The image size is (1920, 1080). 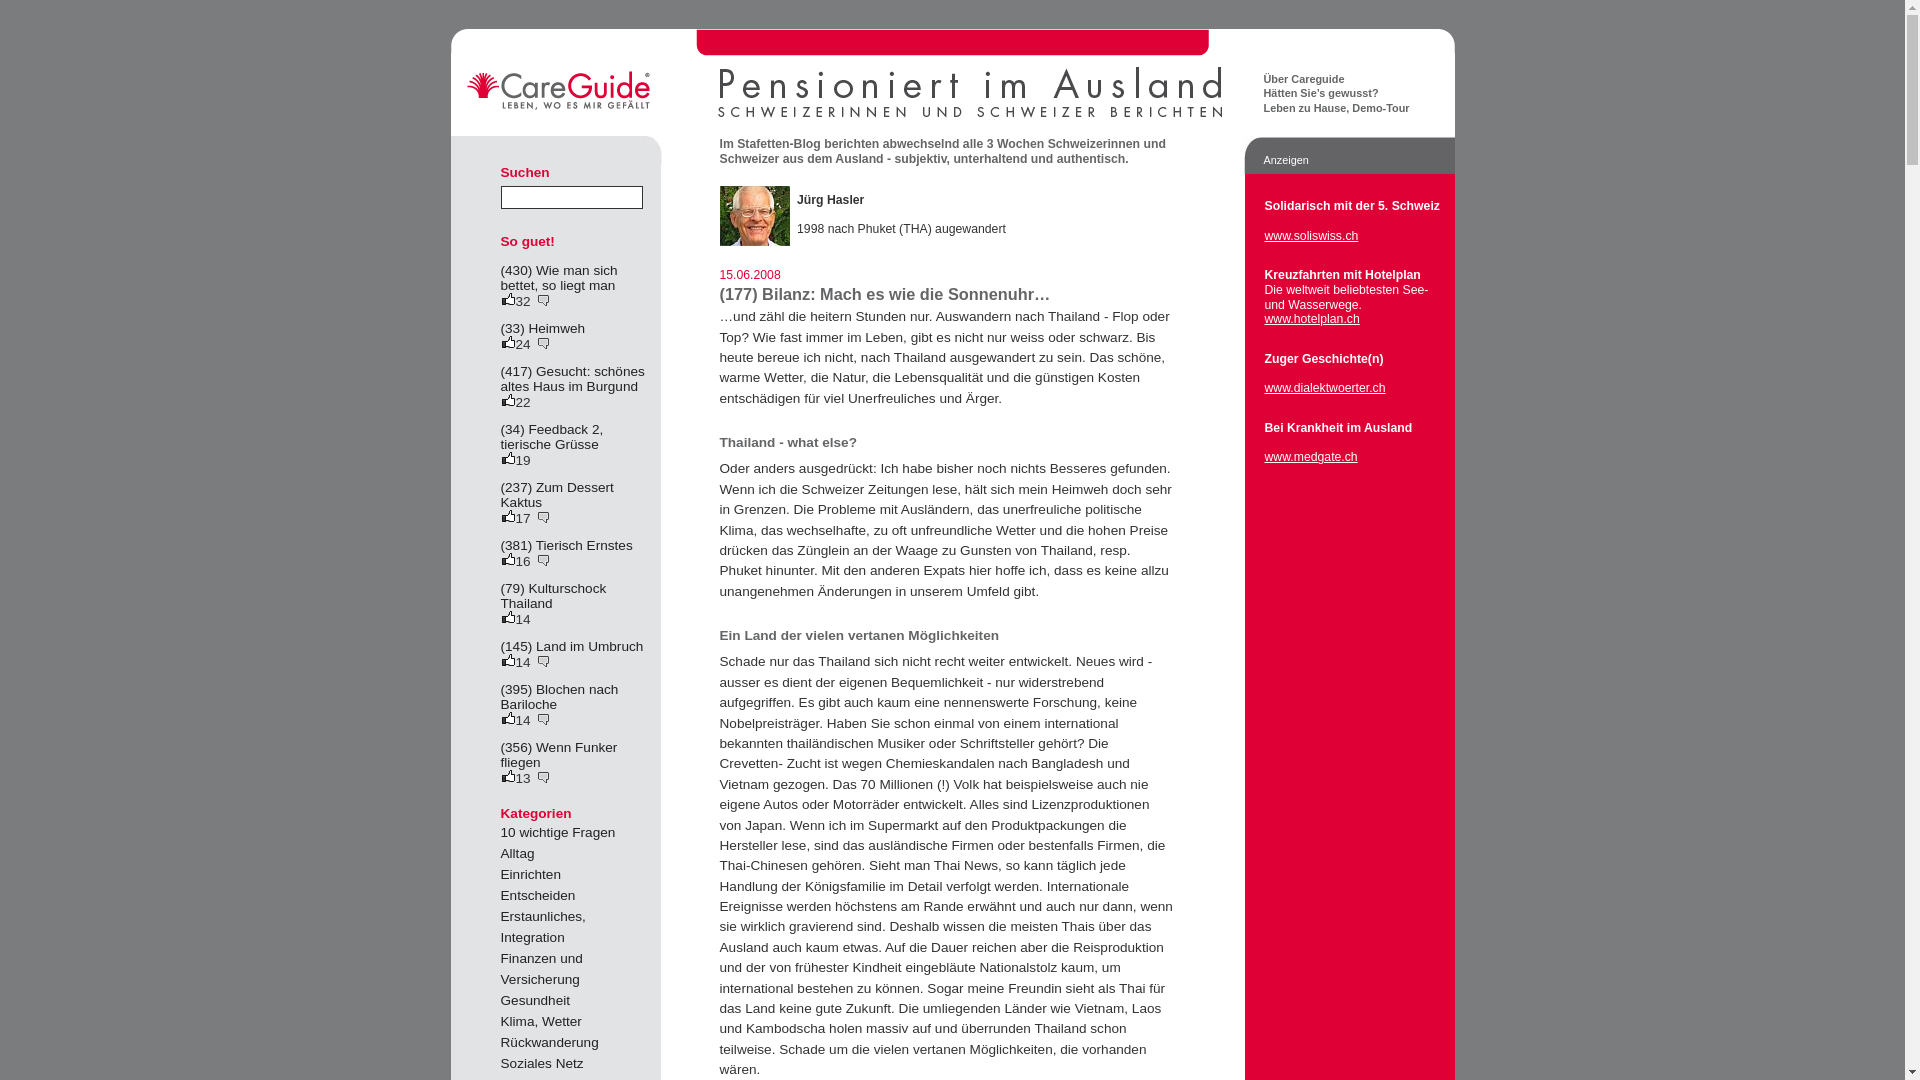 What do you see at coordinates (542, 328) in the screenshot?
I see `(33) Heimweh` at bounding box center [542, 328].